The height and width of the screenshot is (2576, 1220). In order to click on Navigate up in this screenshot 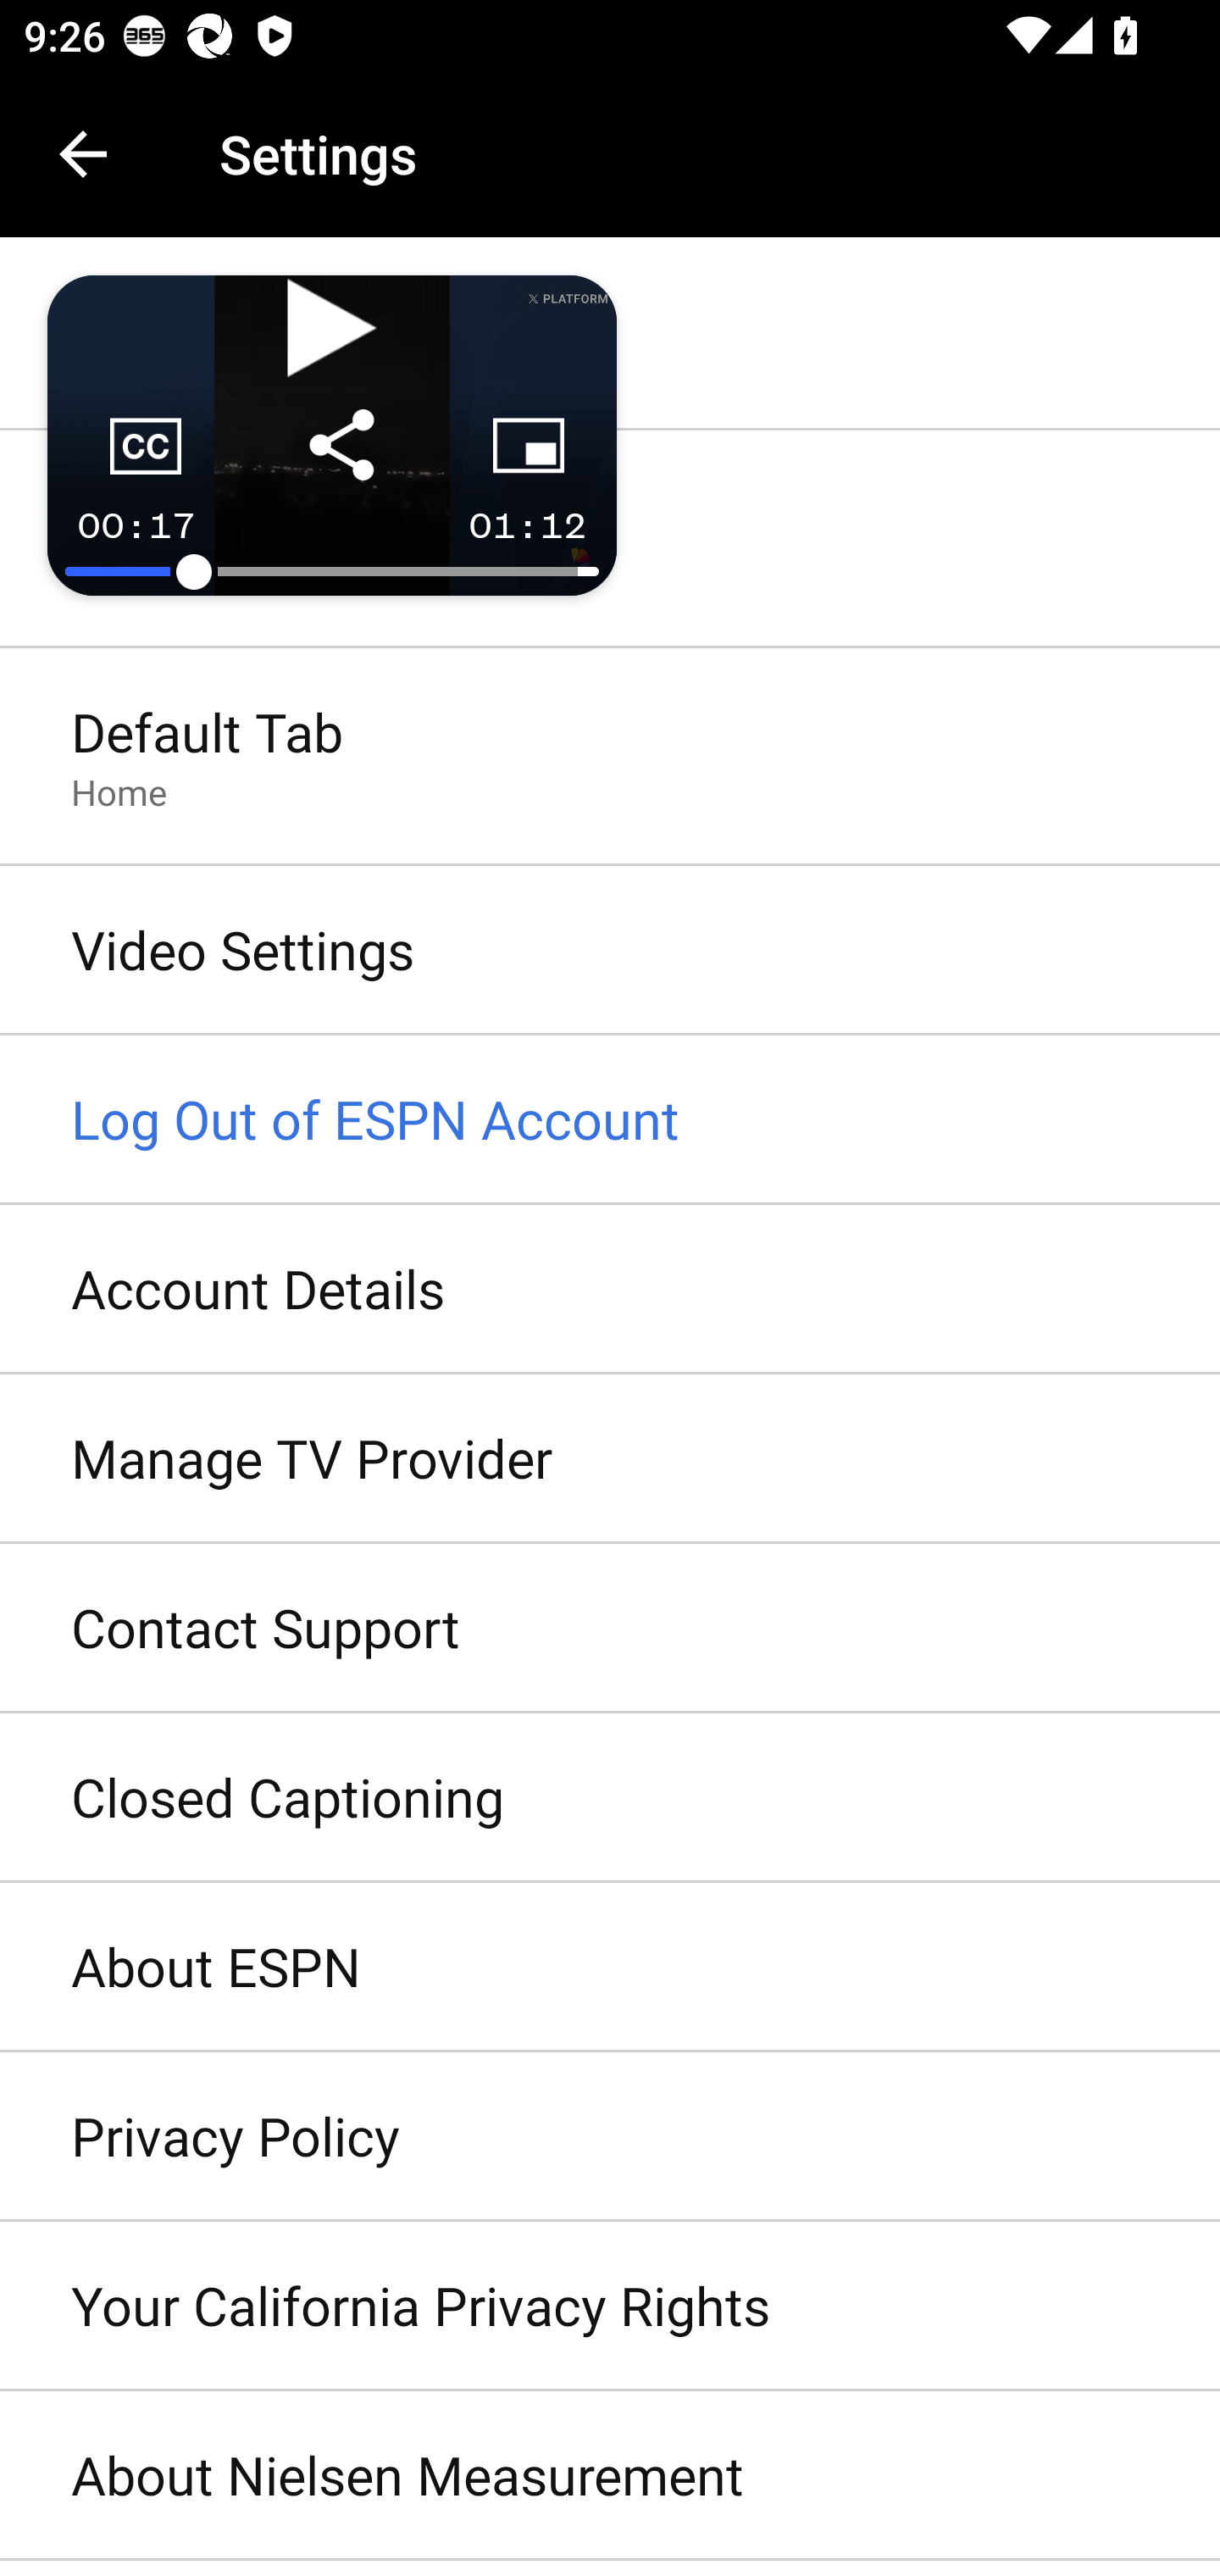, I will do `click(83, 154)`.